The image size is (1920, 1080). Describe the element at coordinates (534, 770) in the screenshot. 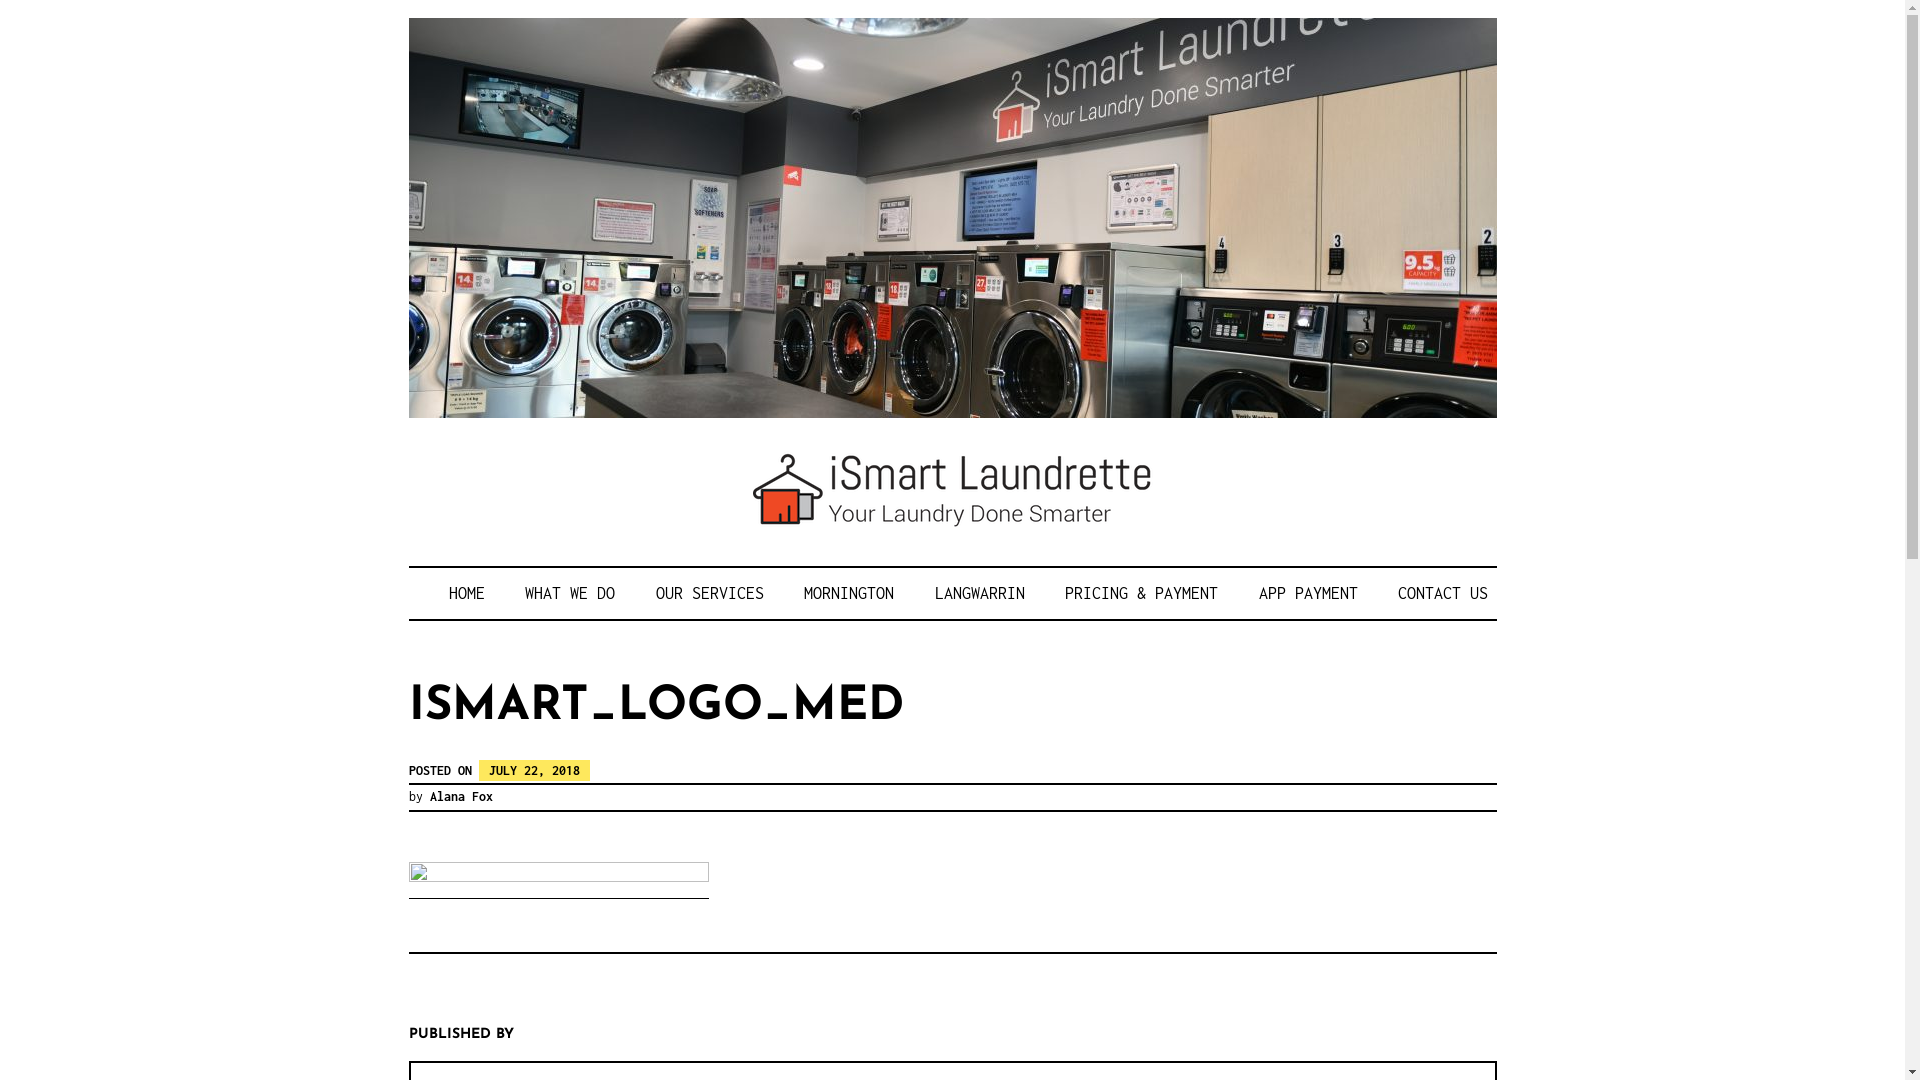

I see `JULY 22, 2018` at that location.